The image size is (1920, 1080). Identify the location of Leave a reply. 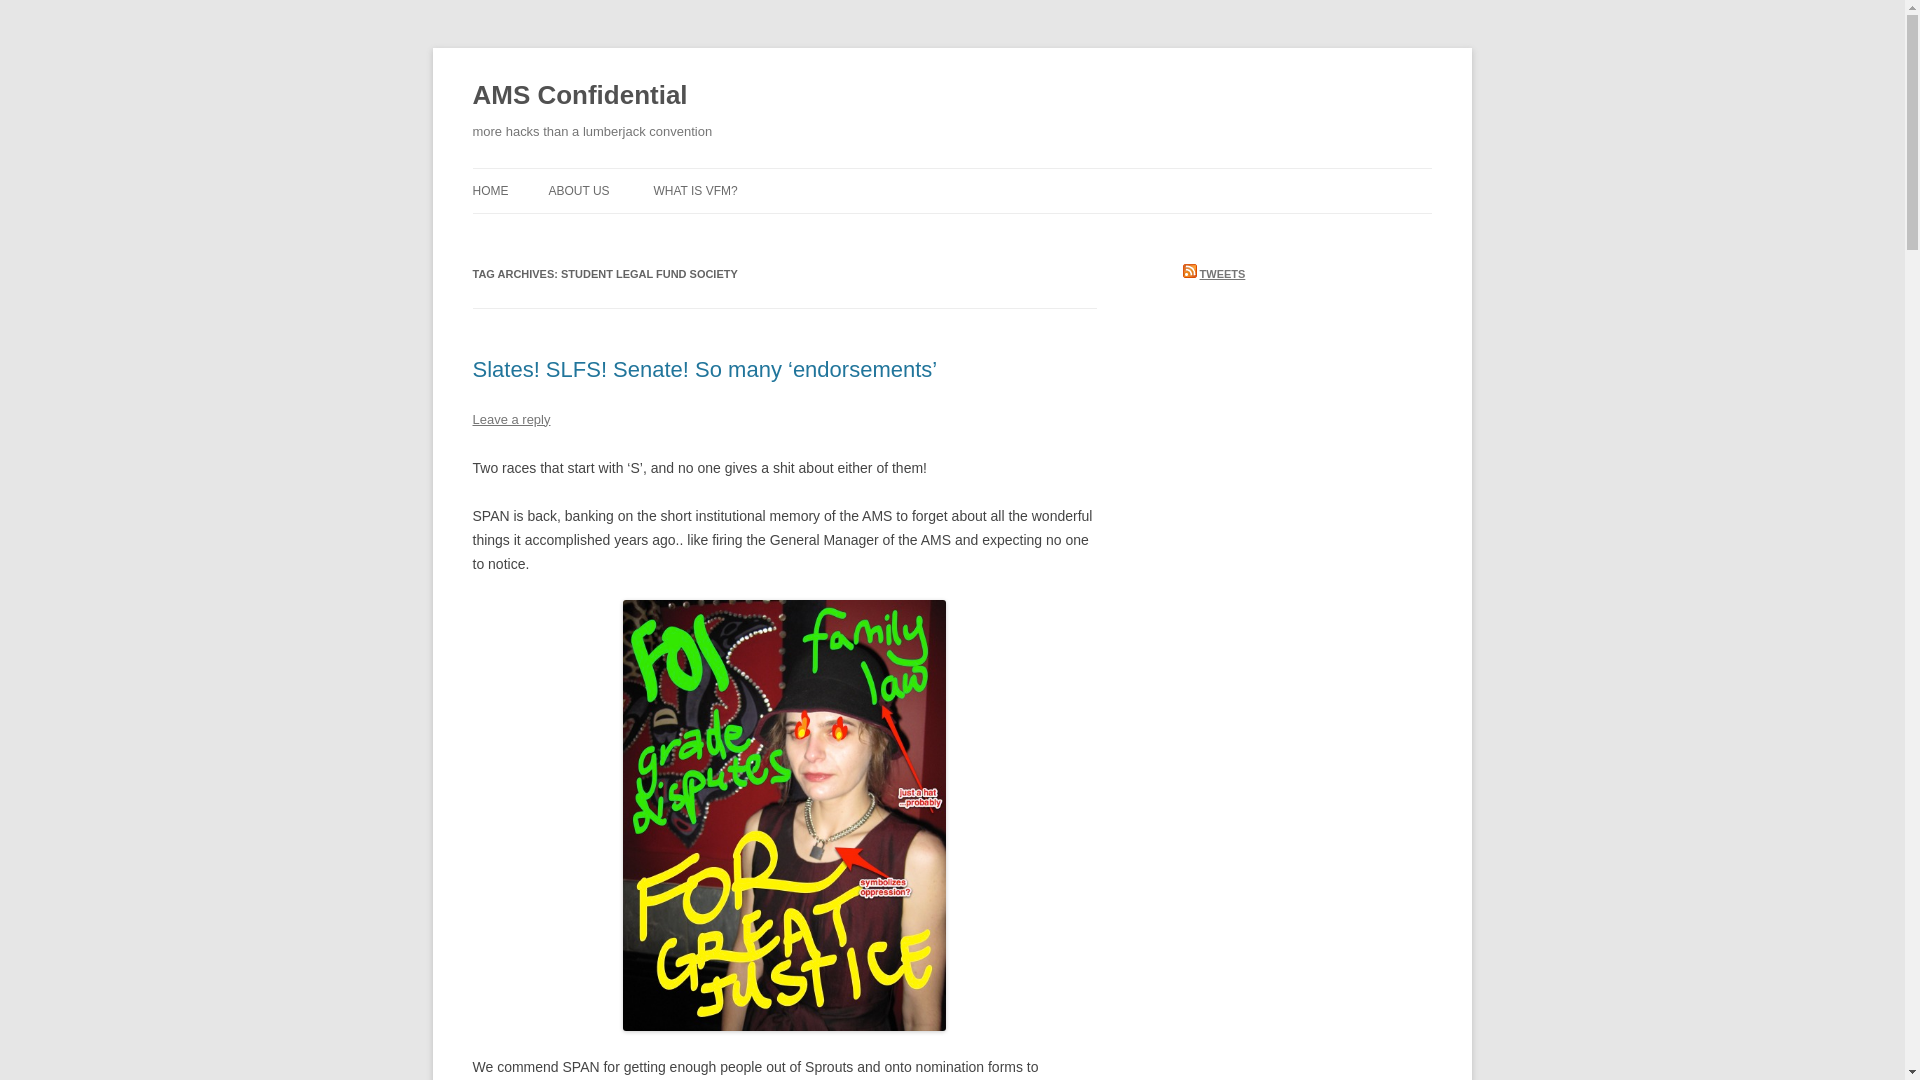
(510, 418).